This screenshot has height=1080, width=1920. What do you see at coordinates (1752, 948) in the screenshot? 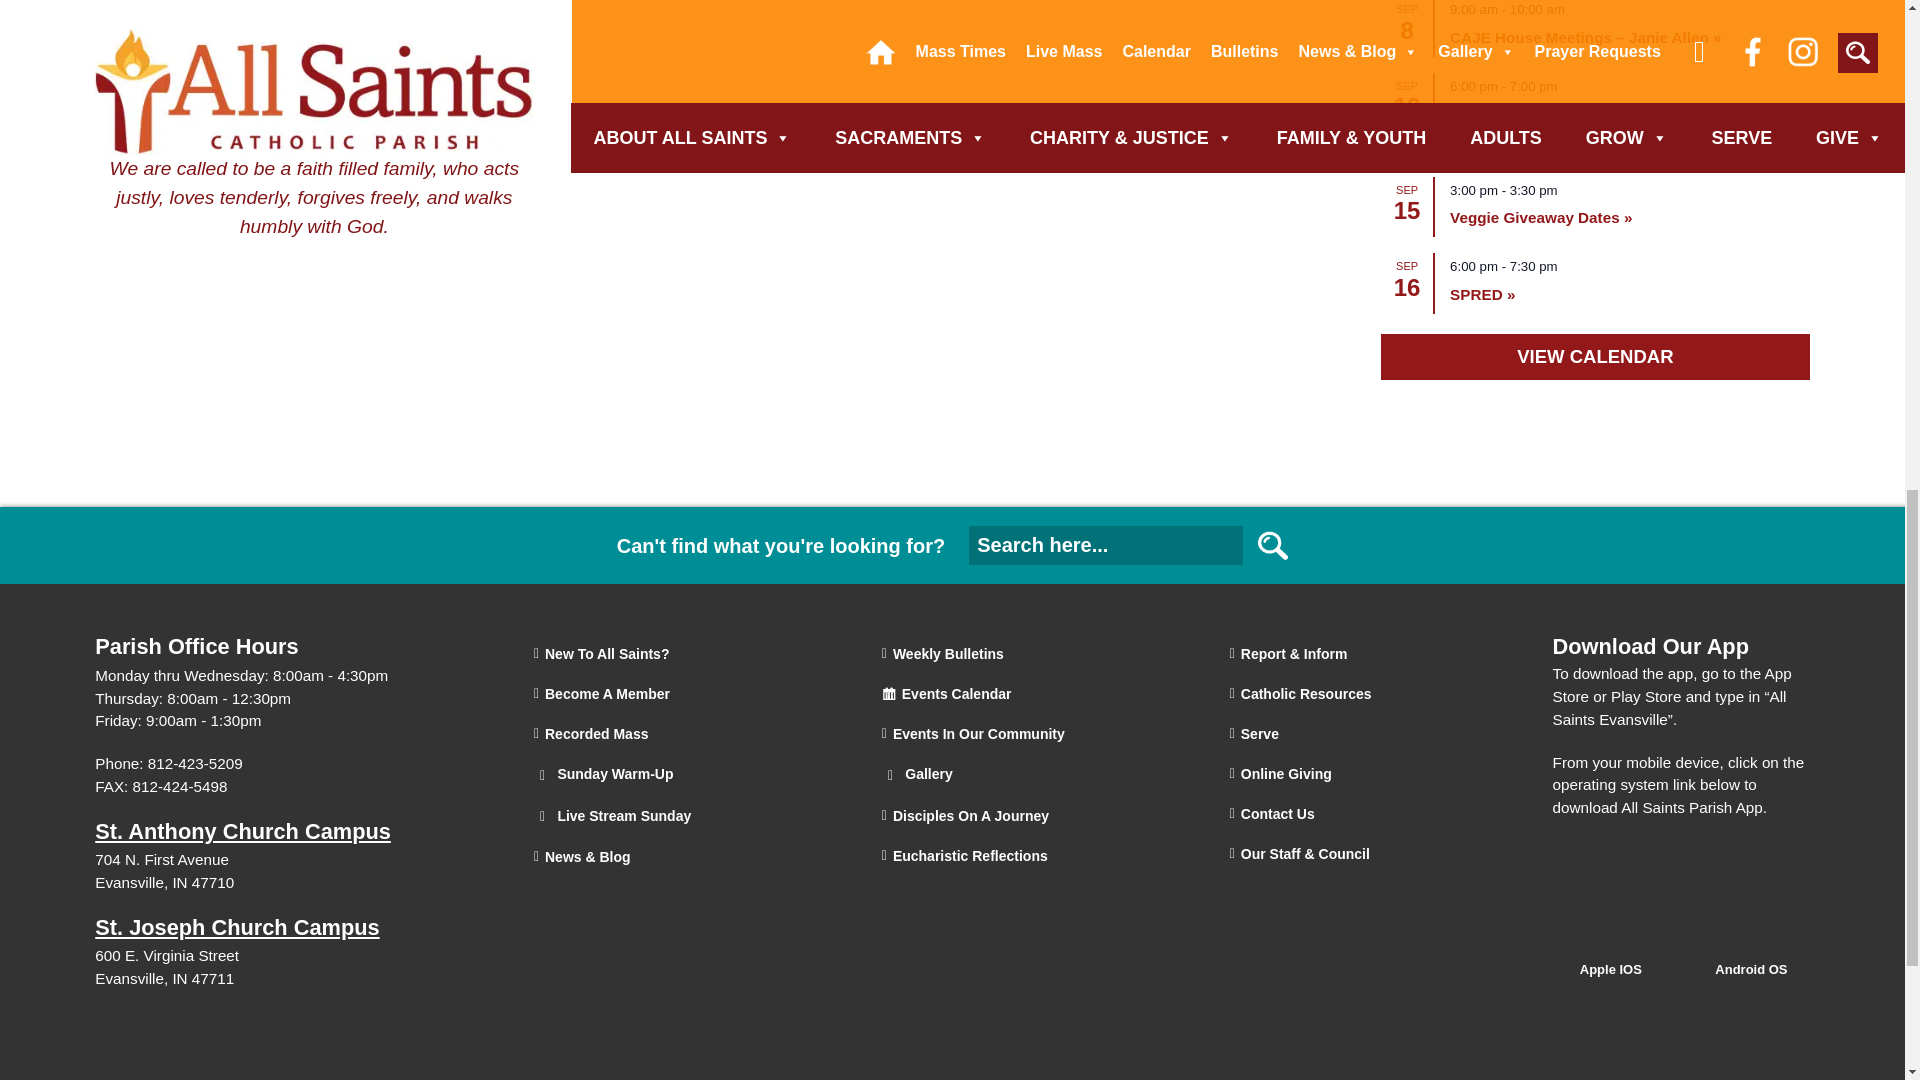
I see `All Saints App for Android` at bounding box center [1752, 948].